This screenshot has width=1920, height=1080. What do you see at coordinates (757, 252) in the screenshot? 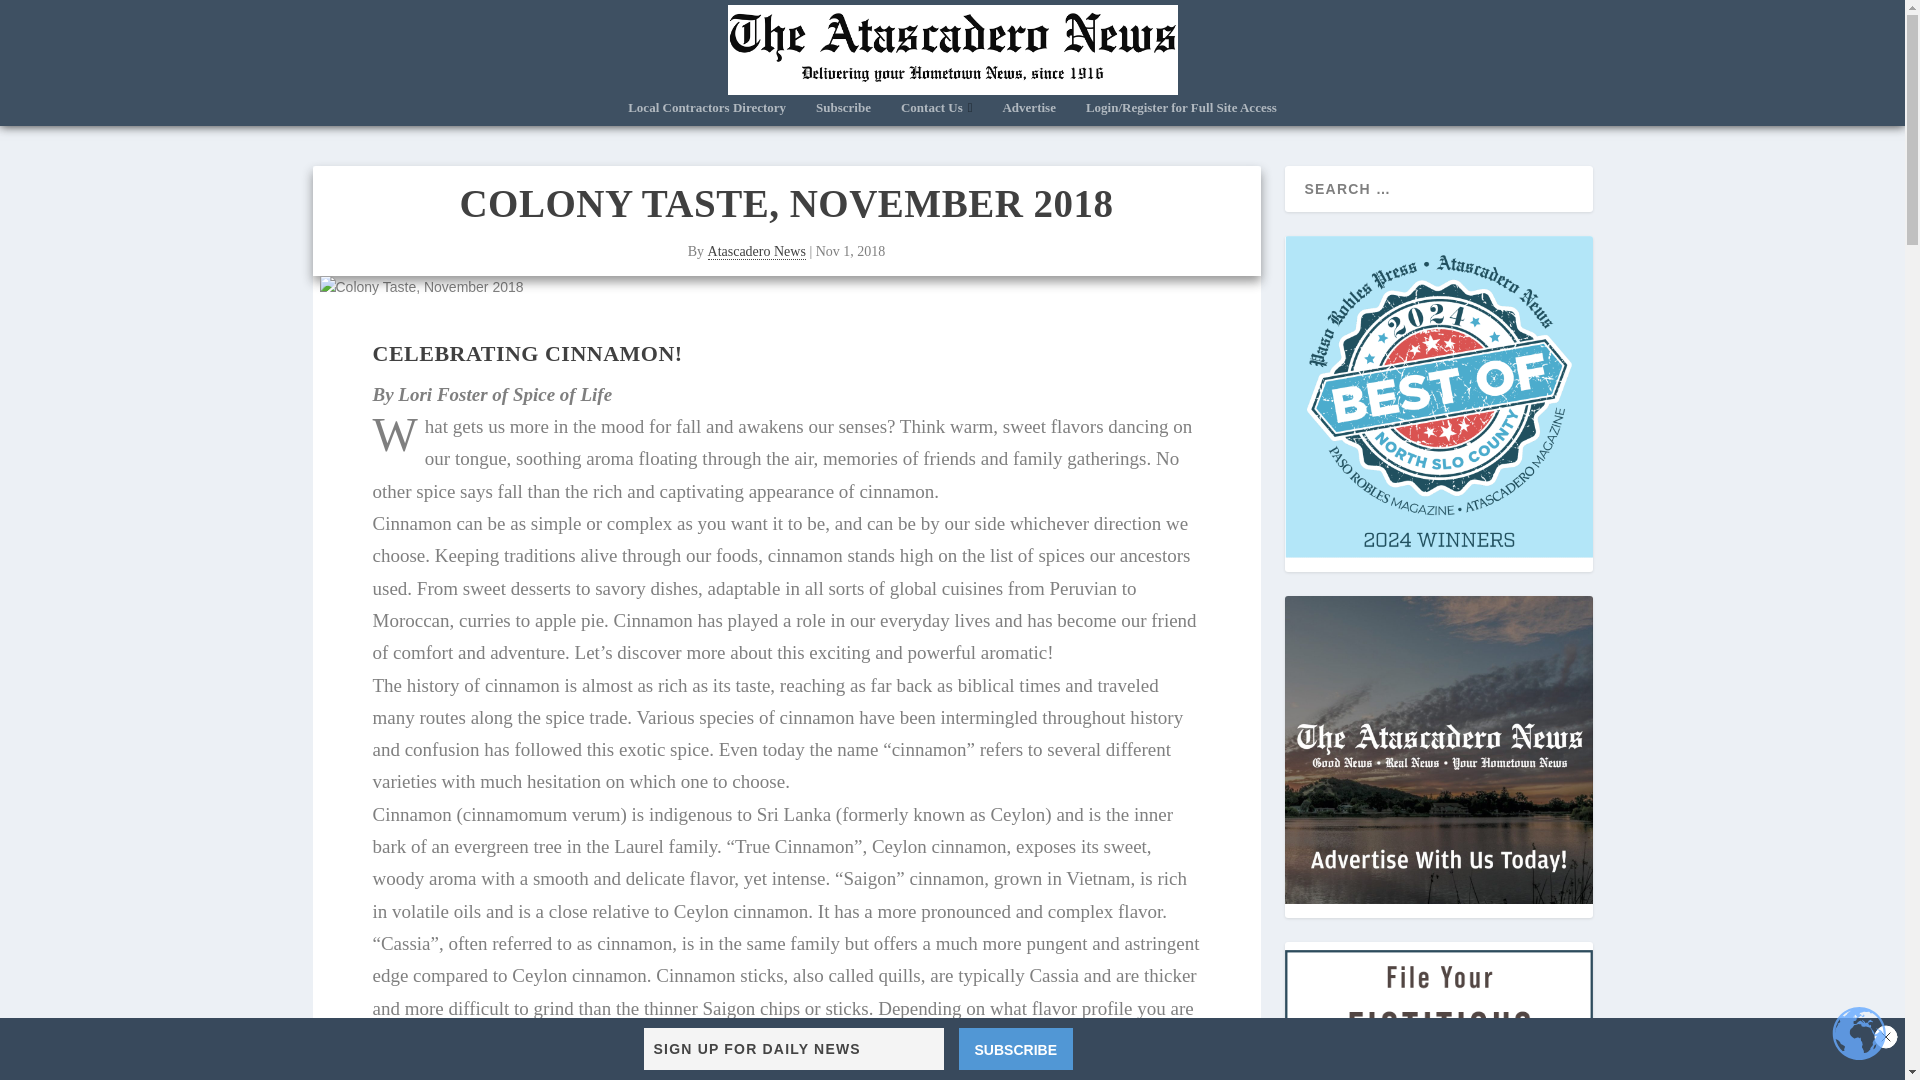
I see `Atascadero News` at bounding box center [757, 252].